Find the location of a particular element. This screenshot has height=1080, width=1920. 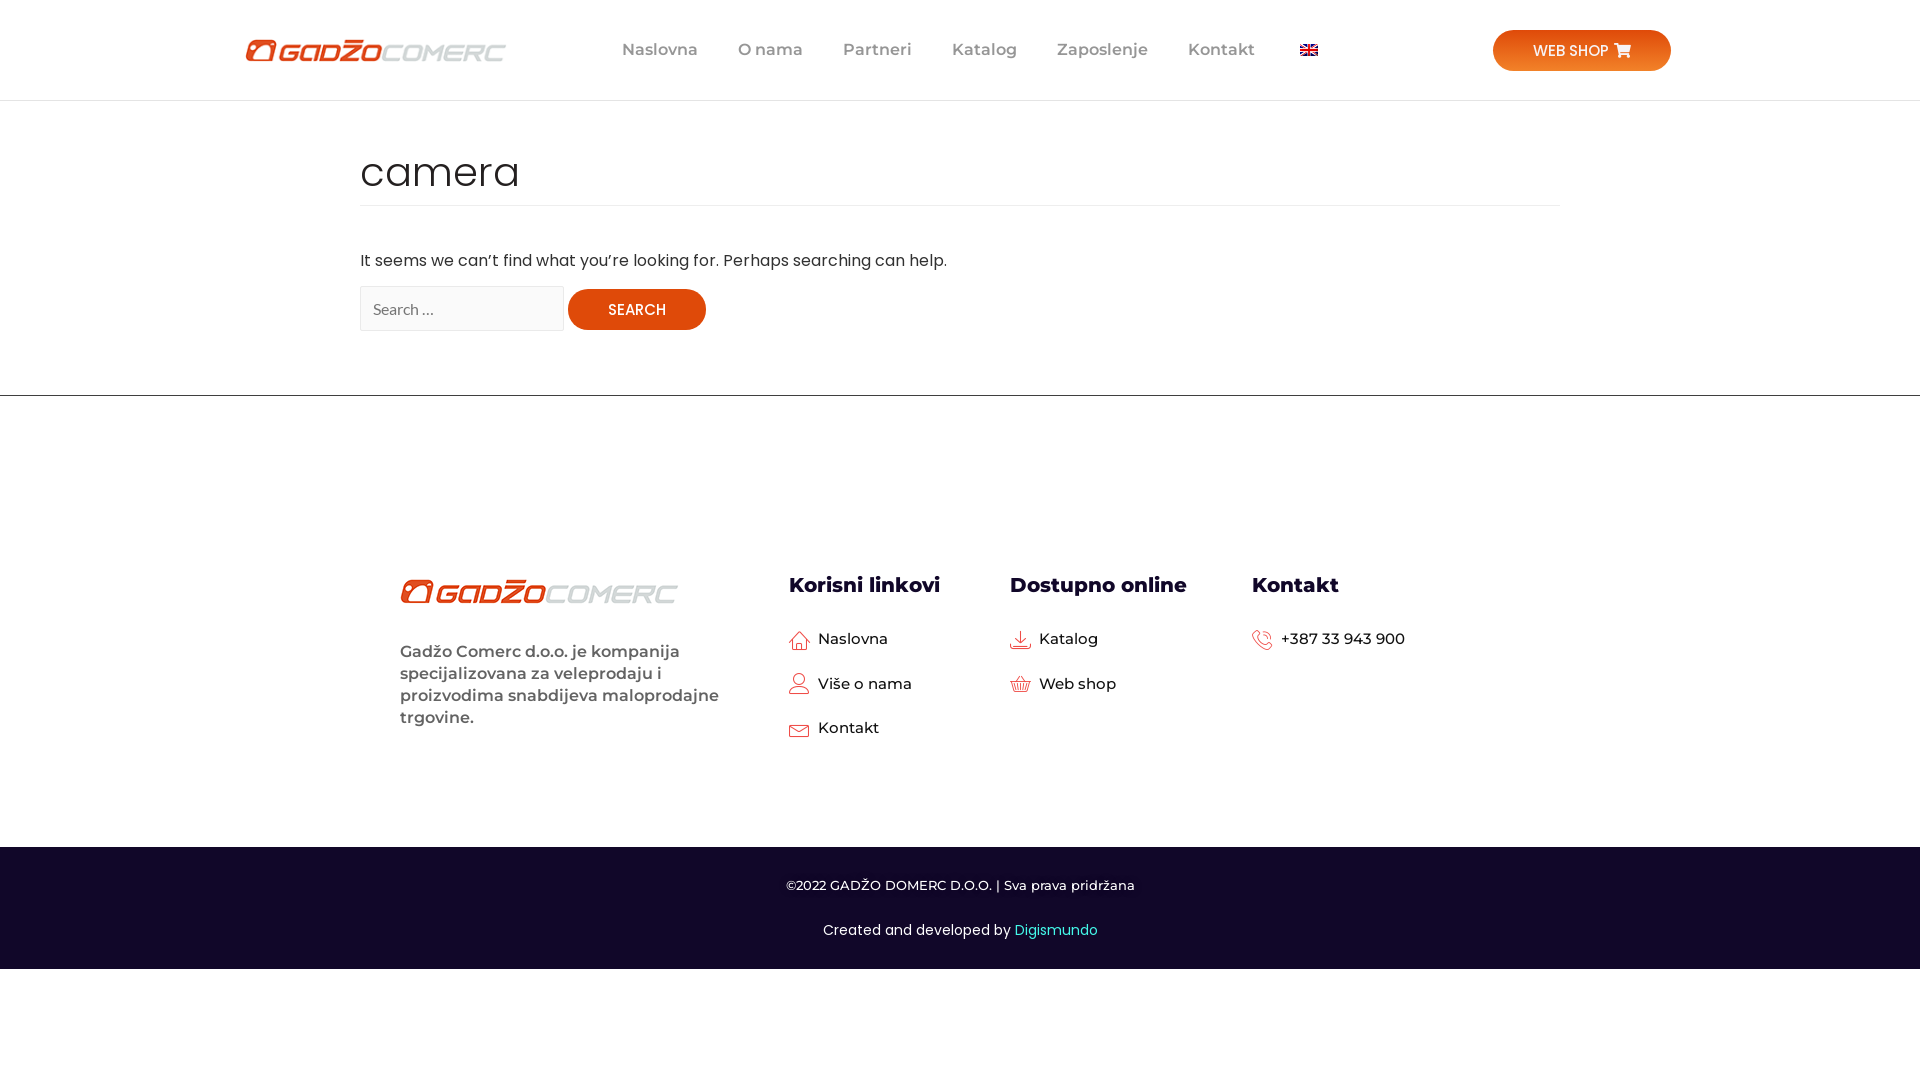

English is located at coordinates (1309, 50).